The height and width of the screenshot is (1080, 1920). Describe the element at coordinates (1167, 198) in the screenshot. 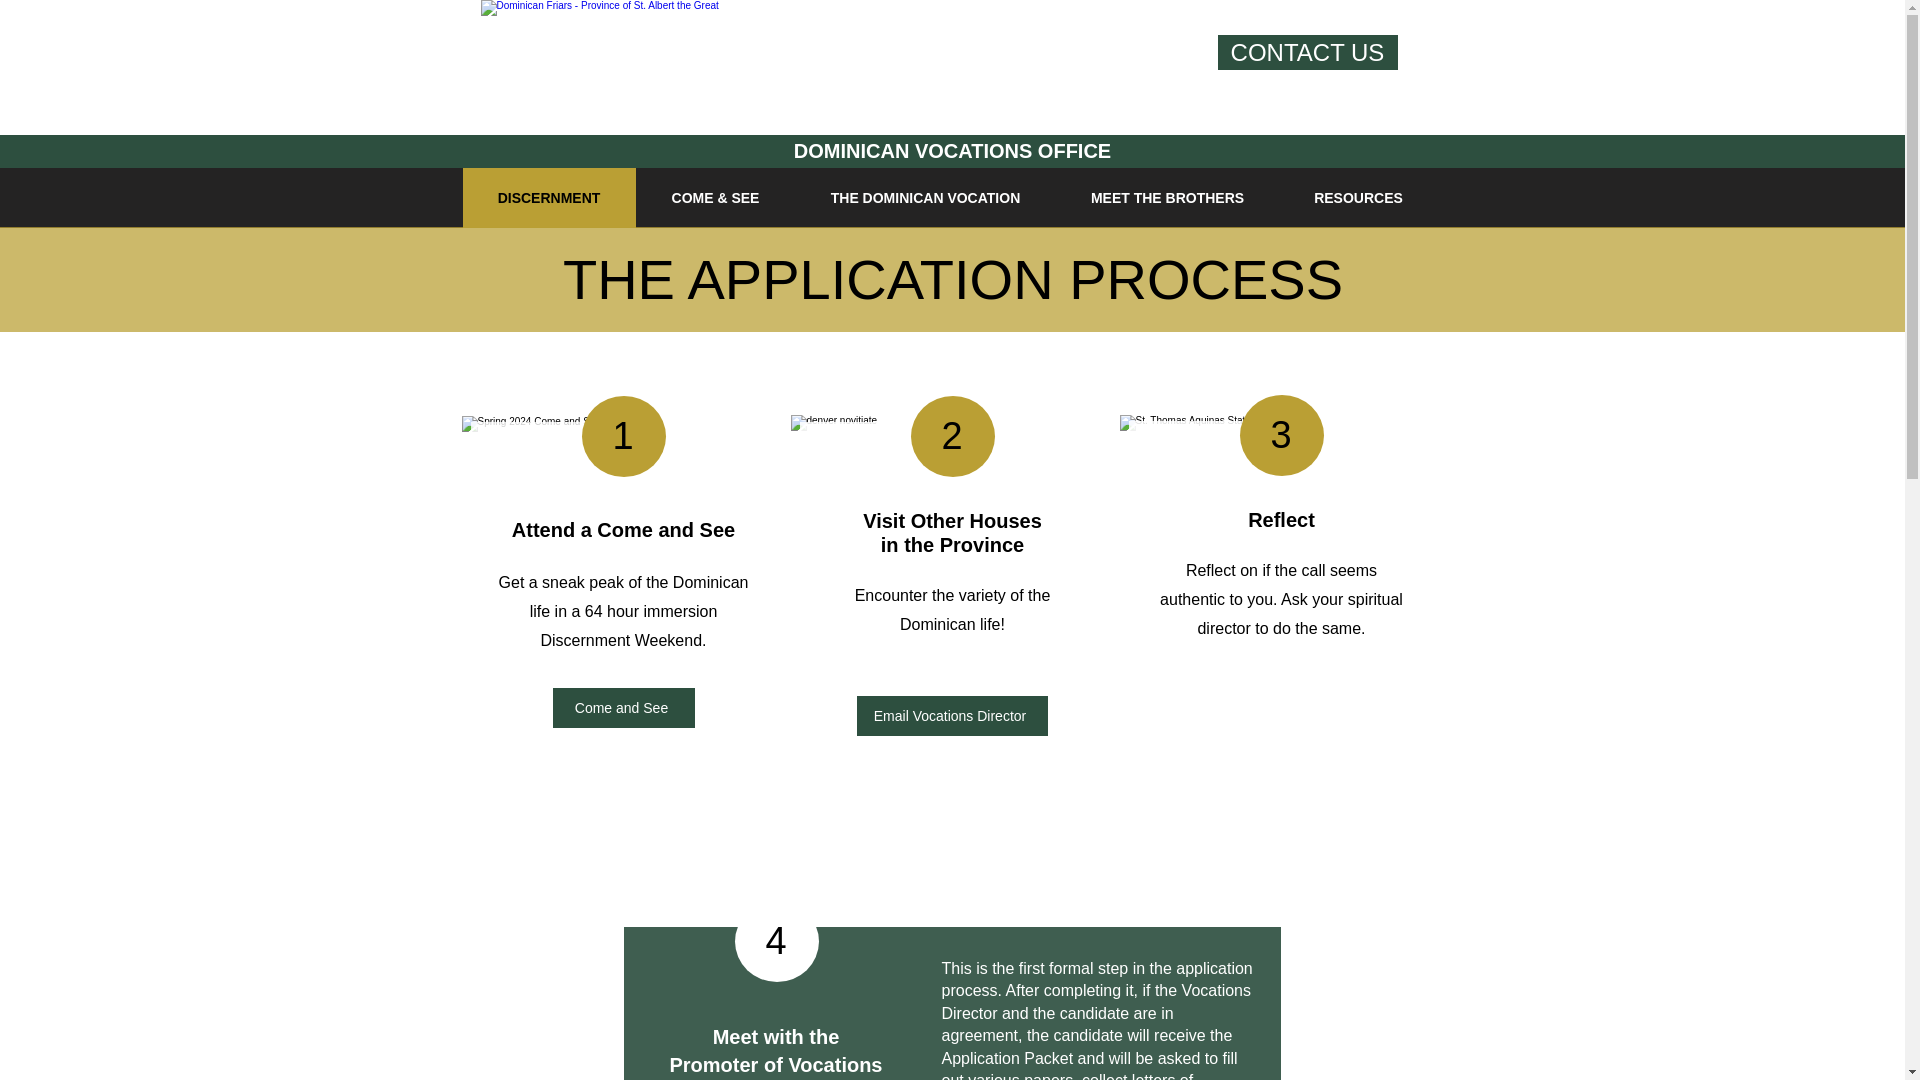

I see `MEET THE BROTHERS` at that location.